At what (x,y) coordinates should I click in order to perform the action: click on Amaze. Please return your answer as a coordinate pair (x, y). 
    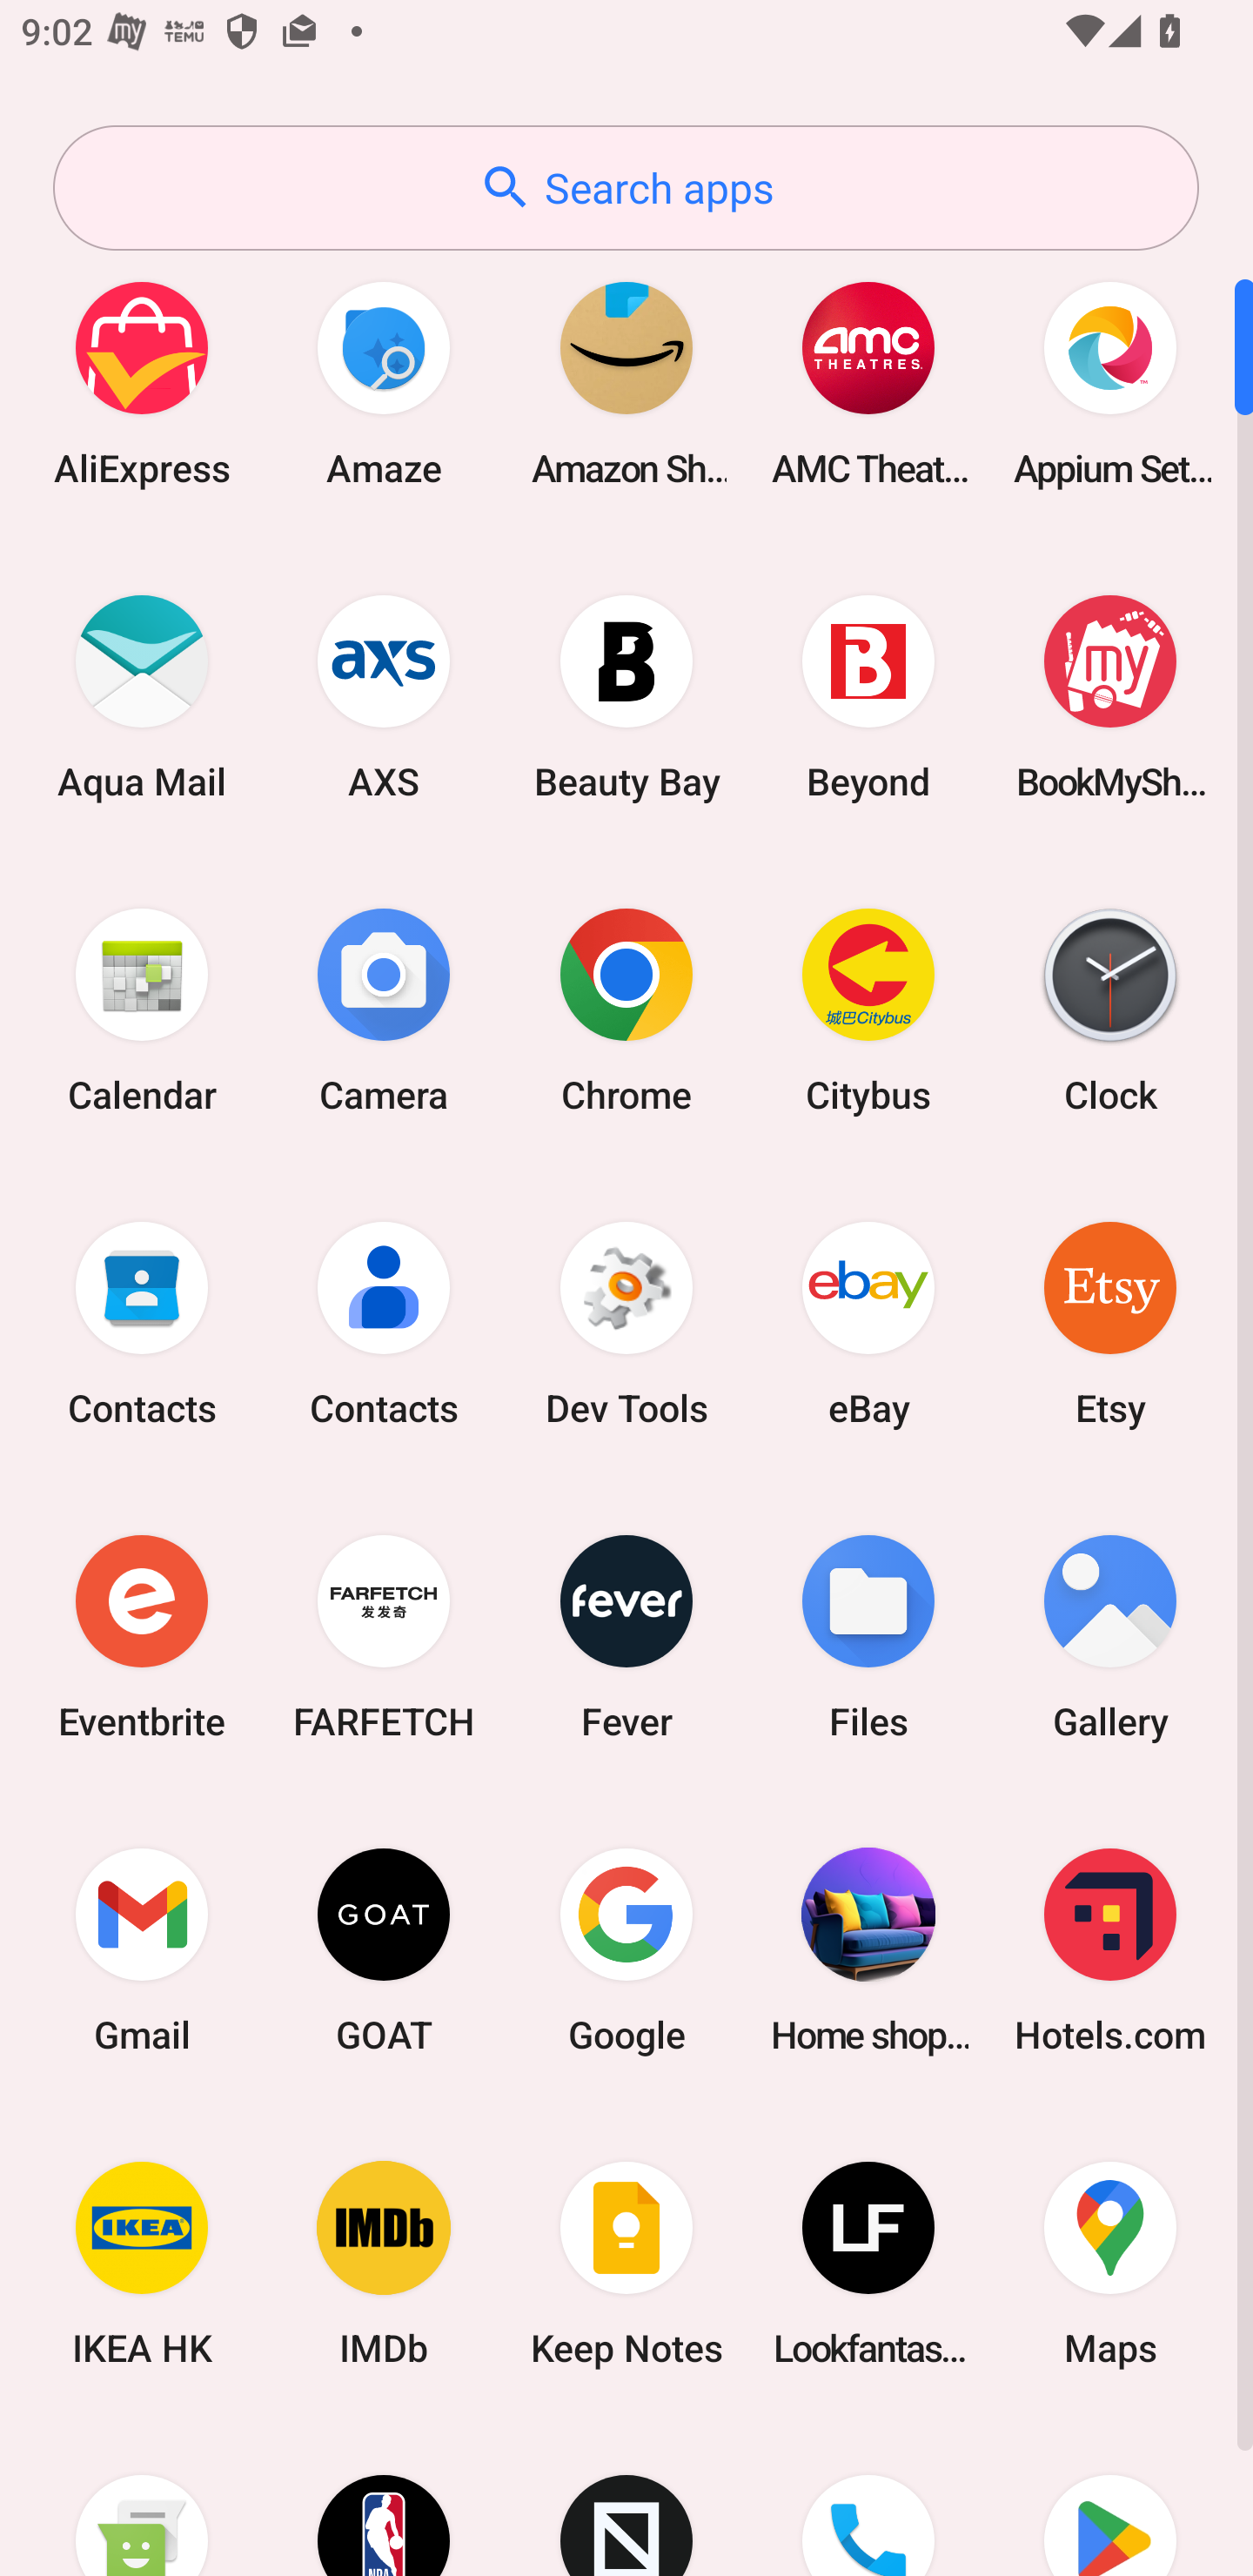
    Looking at the image, I should click on (384, 383).